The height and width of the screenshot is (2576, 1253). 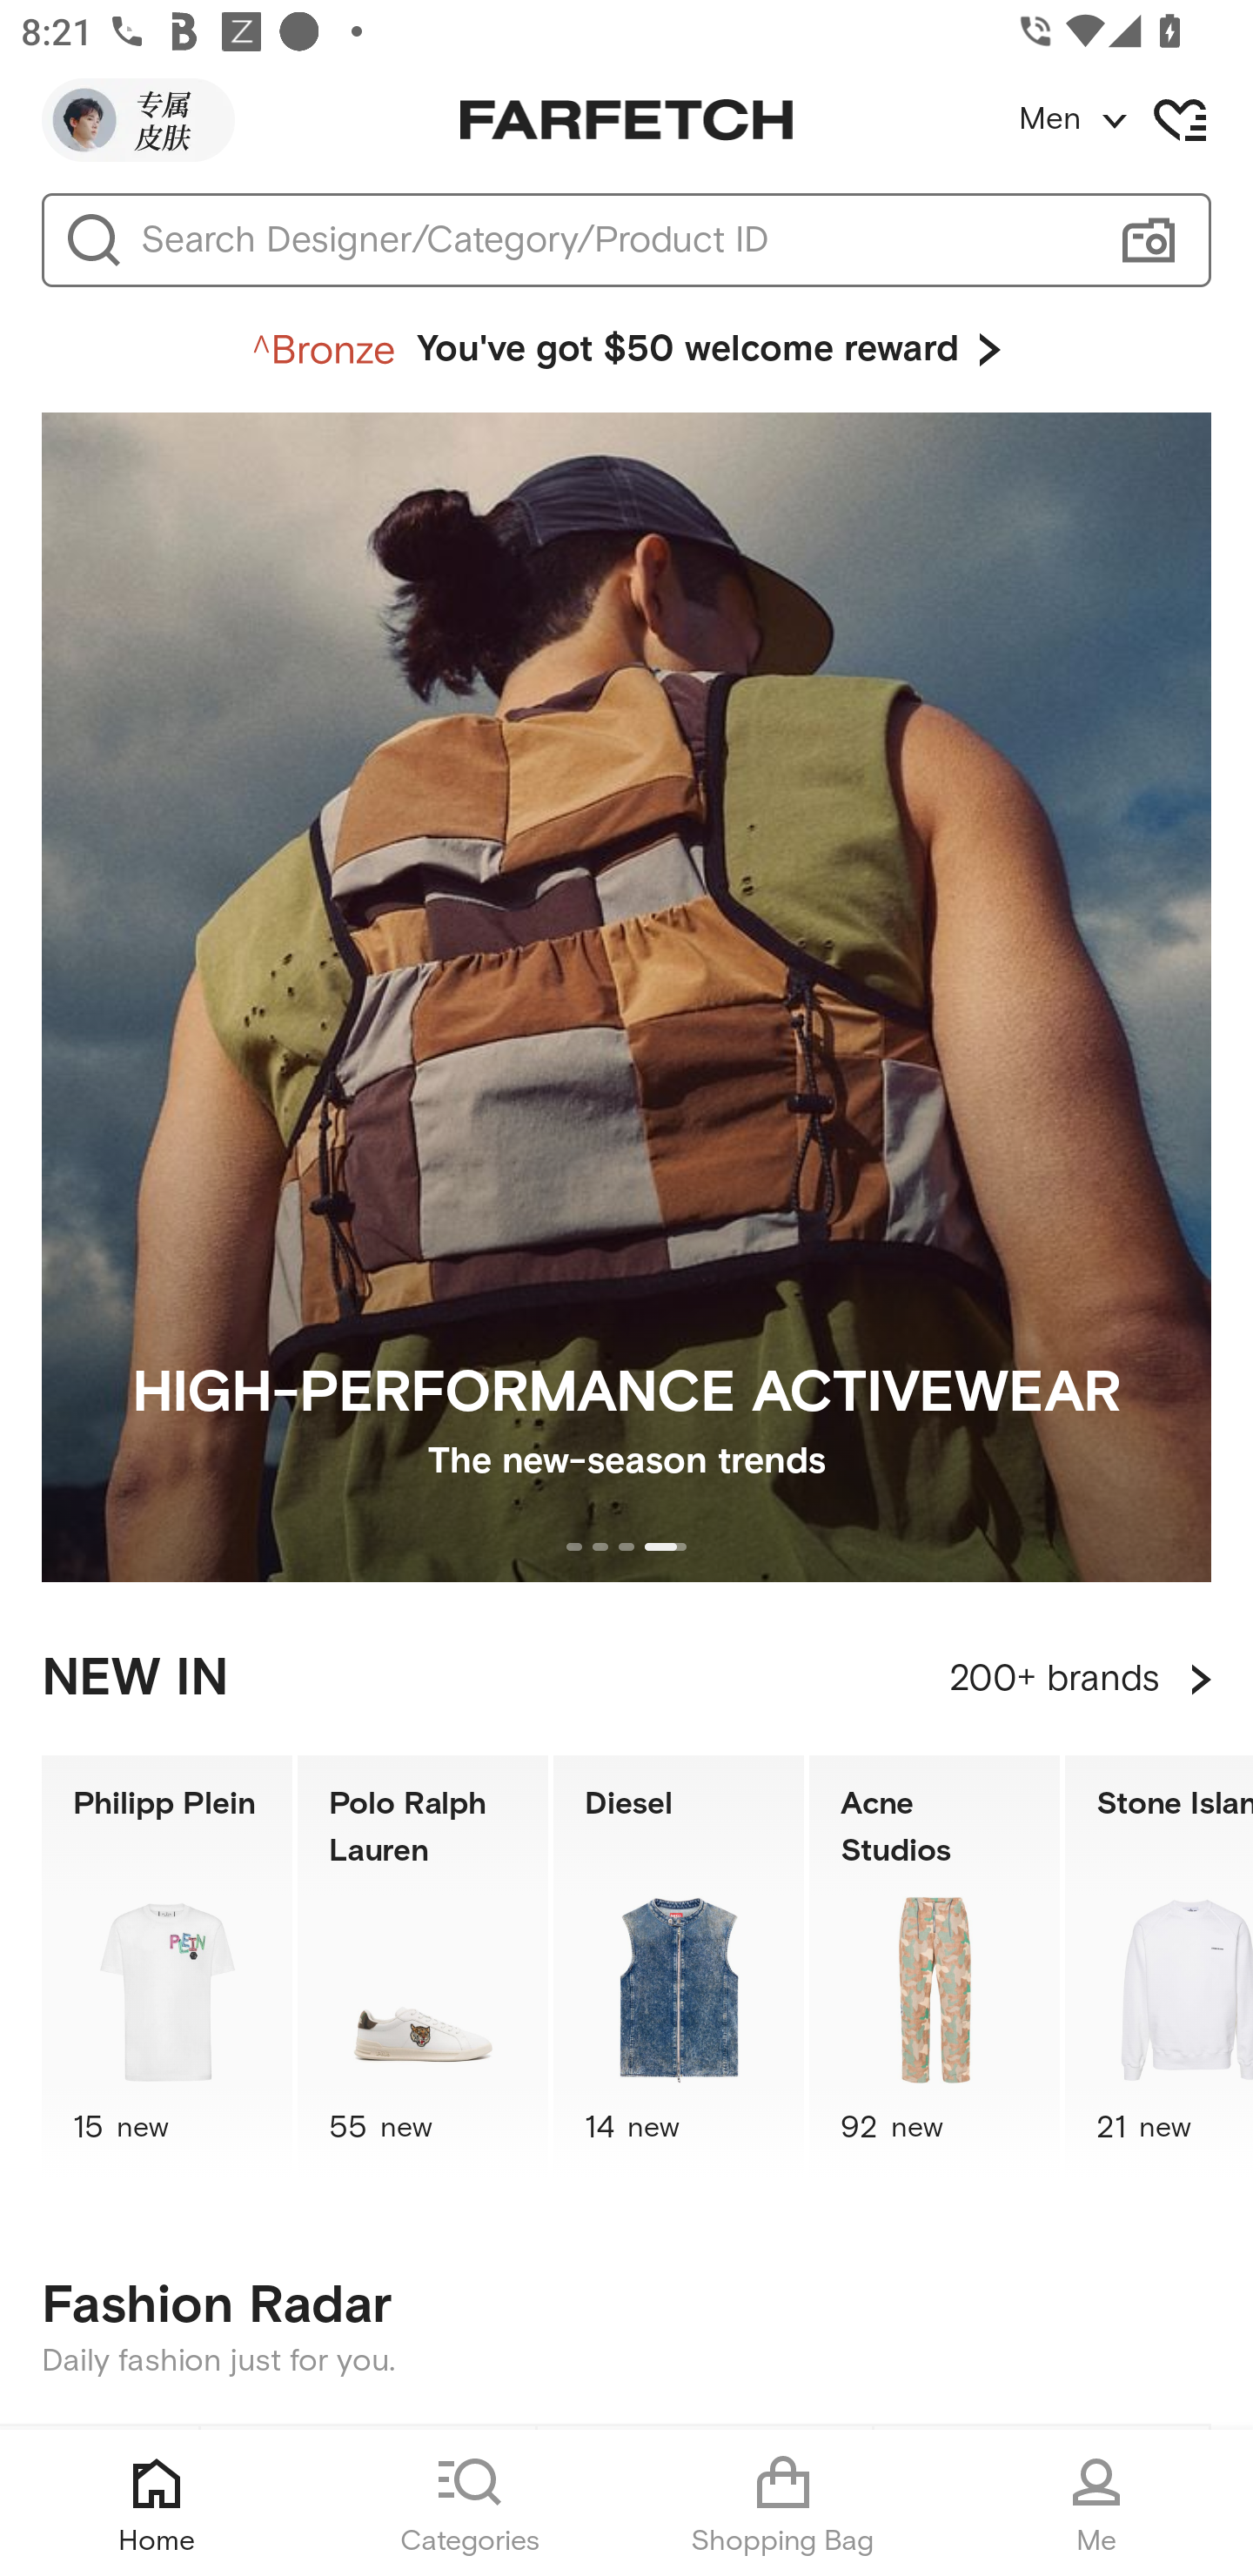 I want to click on Acne Studios 92  new, so click(x=935, y=1967).